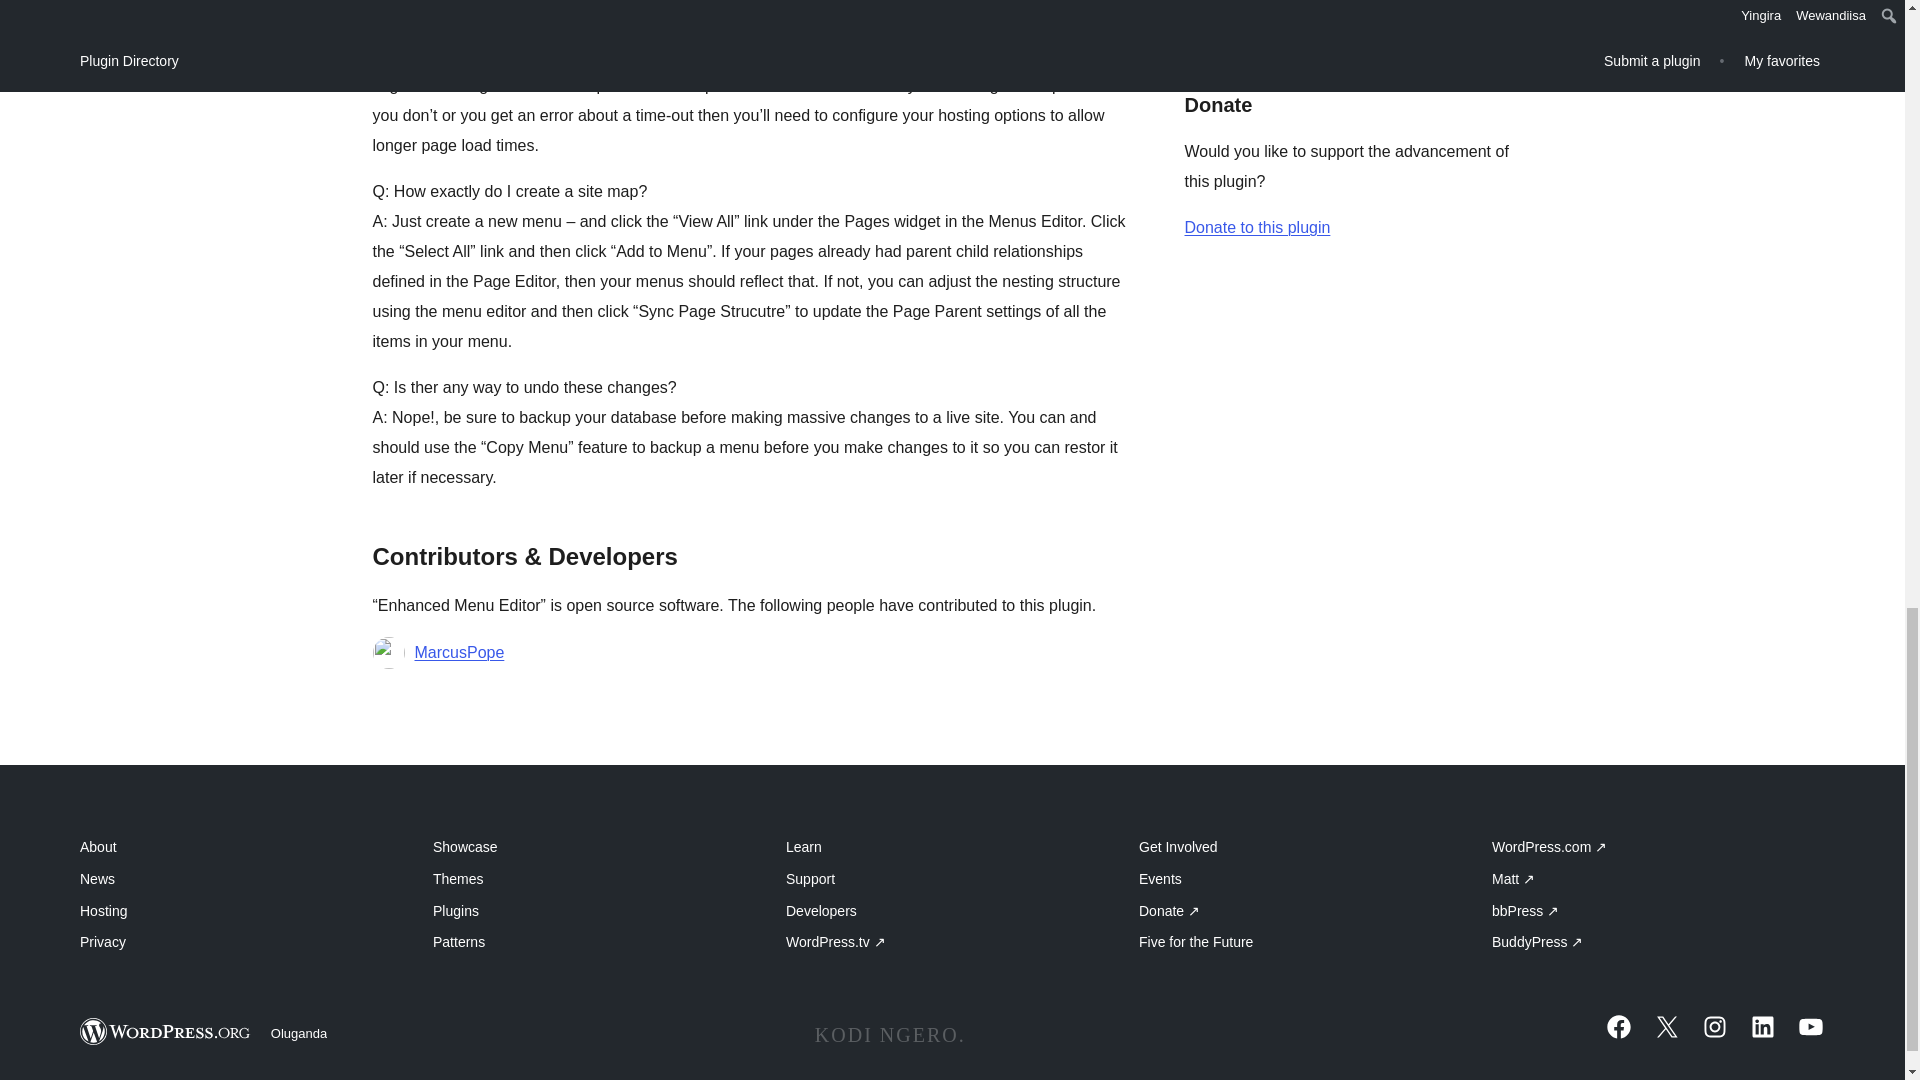 Image resolution: width=1920 pixels, height=1080 pixels. Describe the element at coordinates (166, 1032) in the screenshot. I see `WordPress.org` at that location.